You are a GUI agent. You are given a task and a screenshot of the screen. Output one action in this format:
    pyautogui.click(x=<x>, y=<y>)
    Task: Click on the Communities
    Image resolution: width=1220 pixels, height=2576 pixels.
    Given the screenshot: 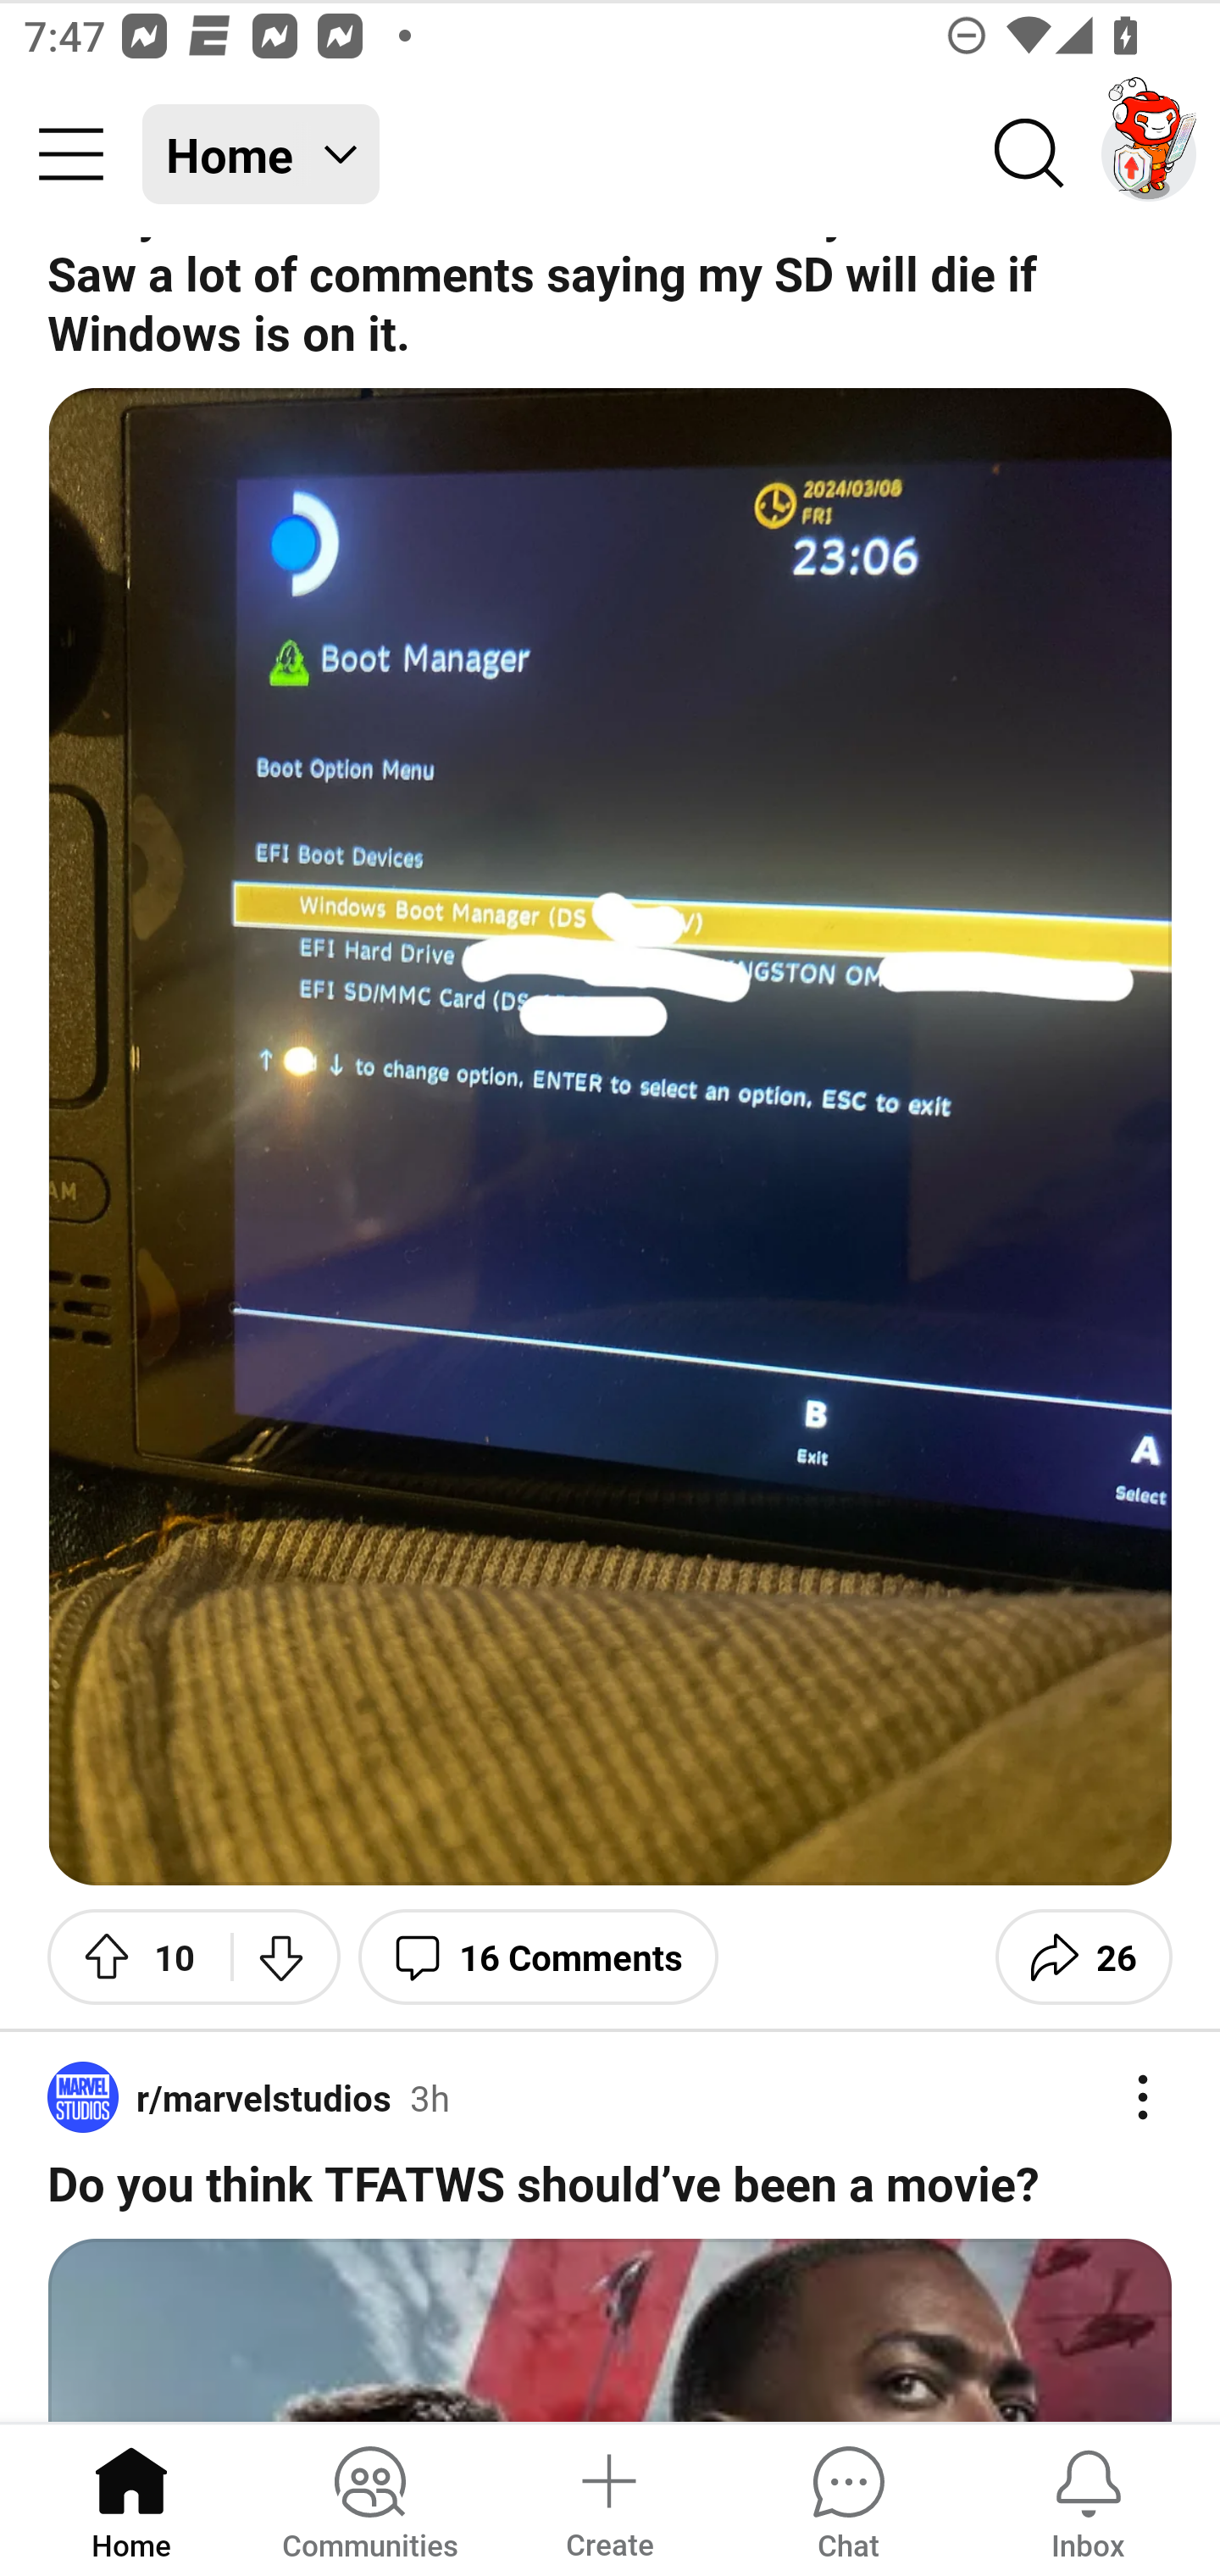 What is the action you would take?
    pyautogui.click(x=369, y=2498)
    